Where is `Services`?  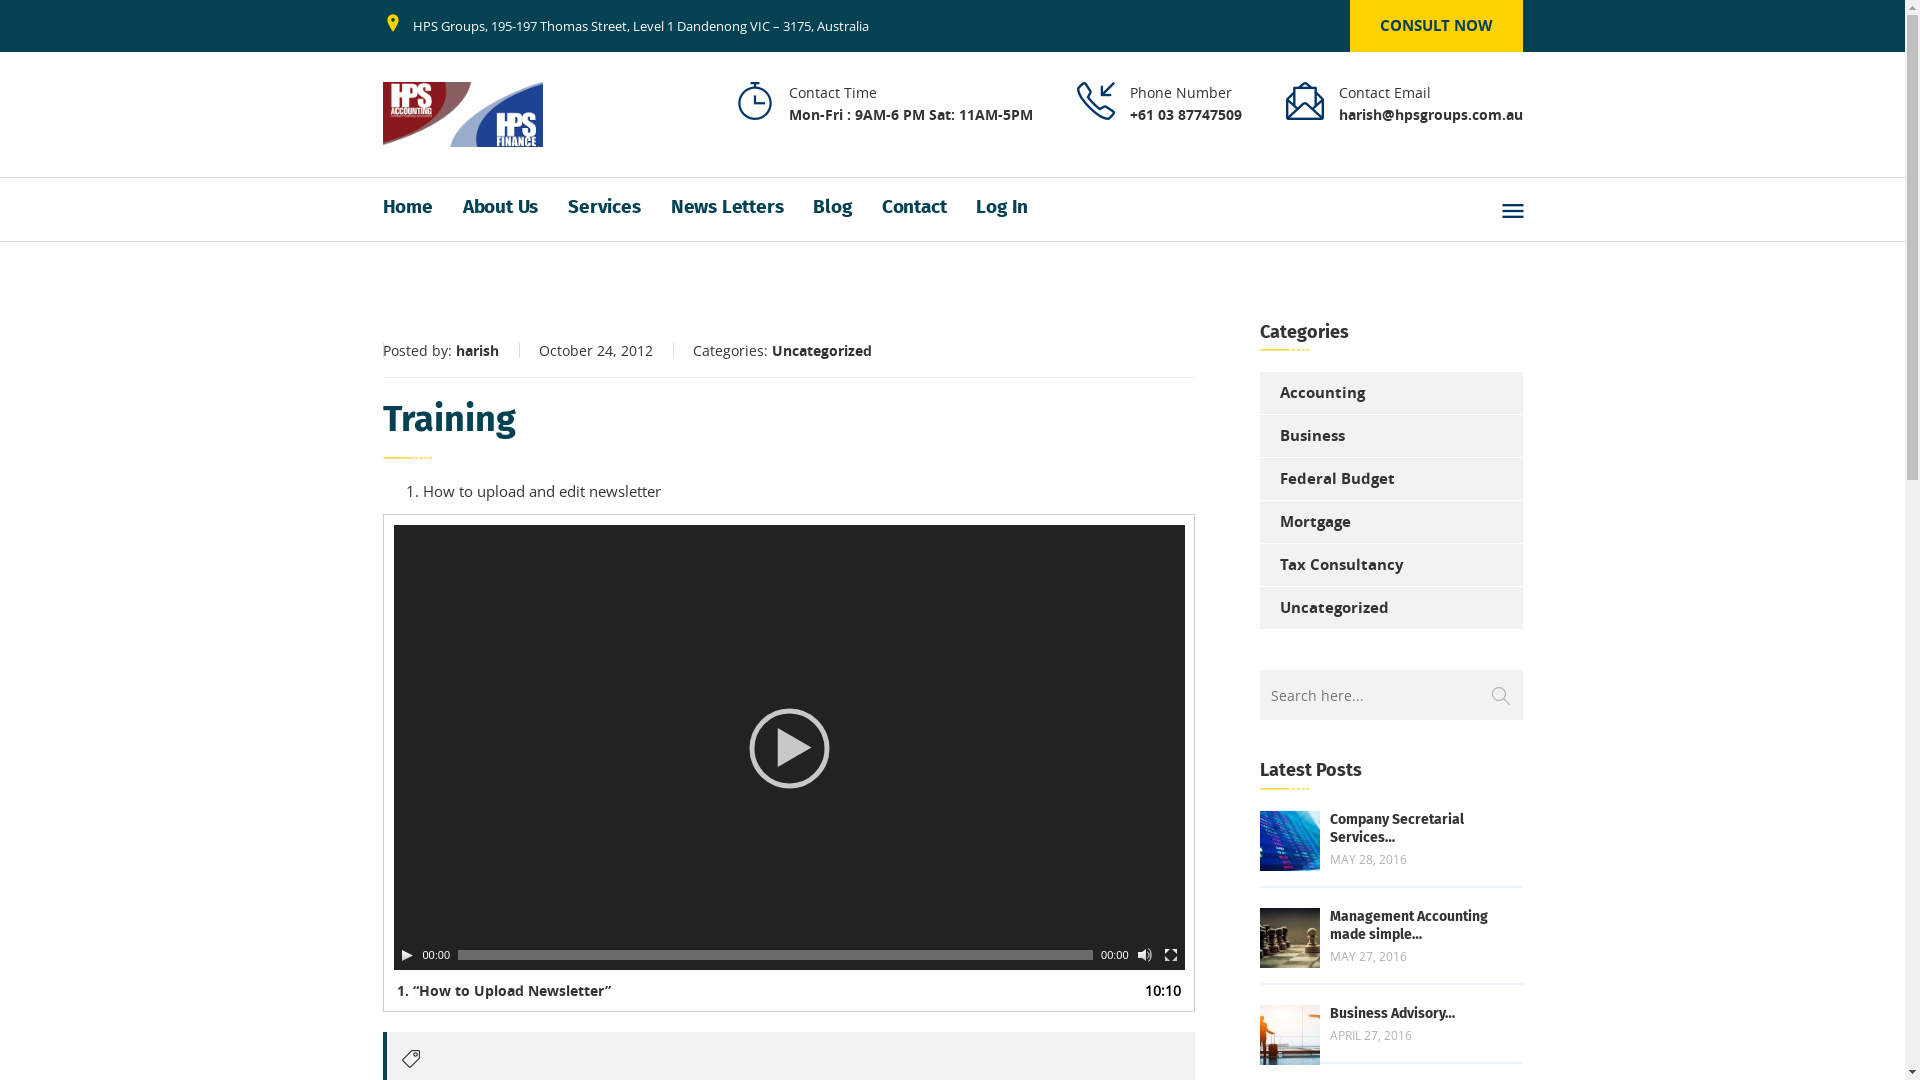 Services is located at coordinates (619, 208).